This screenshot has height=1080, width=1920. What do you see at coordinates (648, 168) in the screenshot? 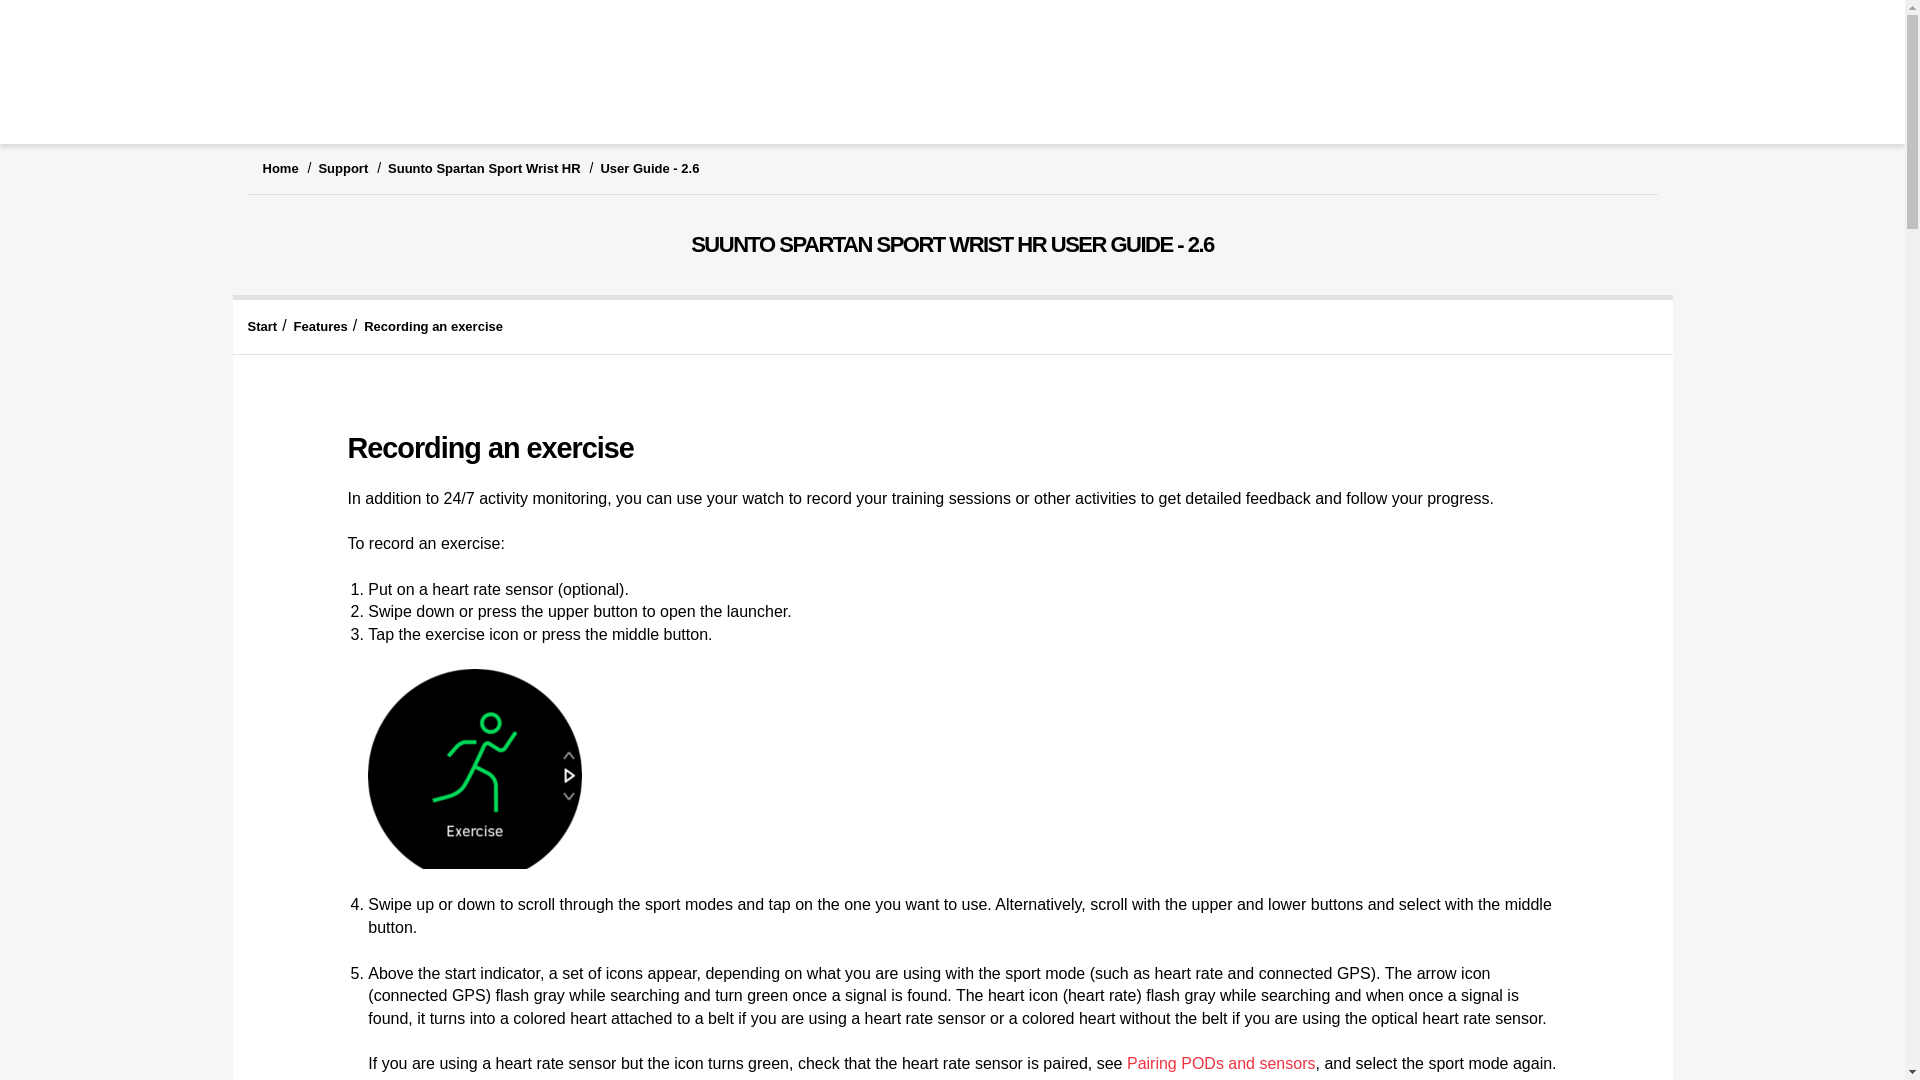
I see `User Guide - 2.6` at bounding box center [648, 168].